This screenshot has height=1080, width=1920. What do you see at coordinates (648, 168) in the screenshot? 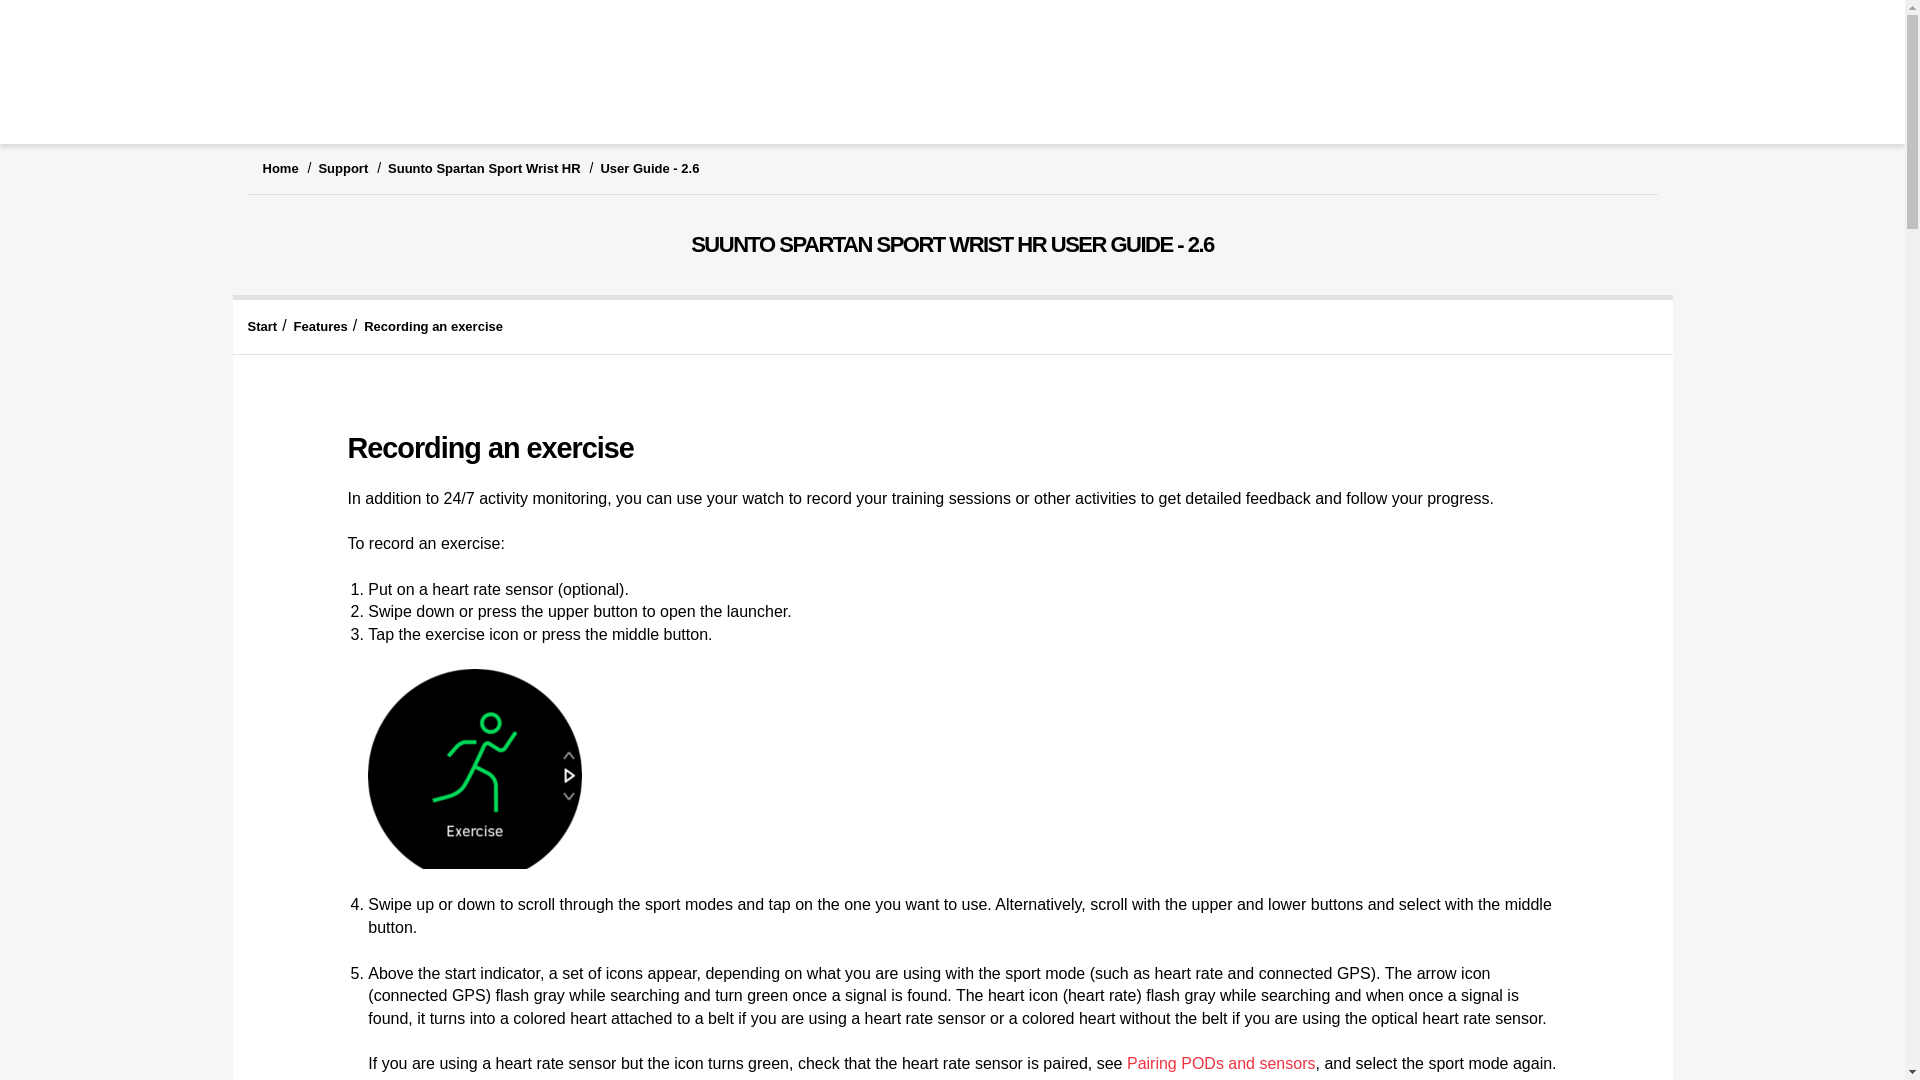
I see `User Guide - 2.6` at bounding box center [648, 168].